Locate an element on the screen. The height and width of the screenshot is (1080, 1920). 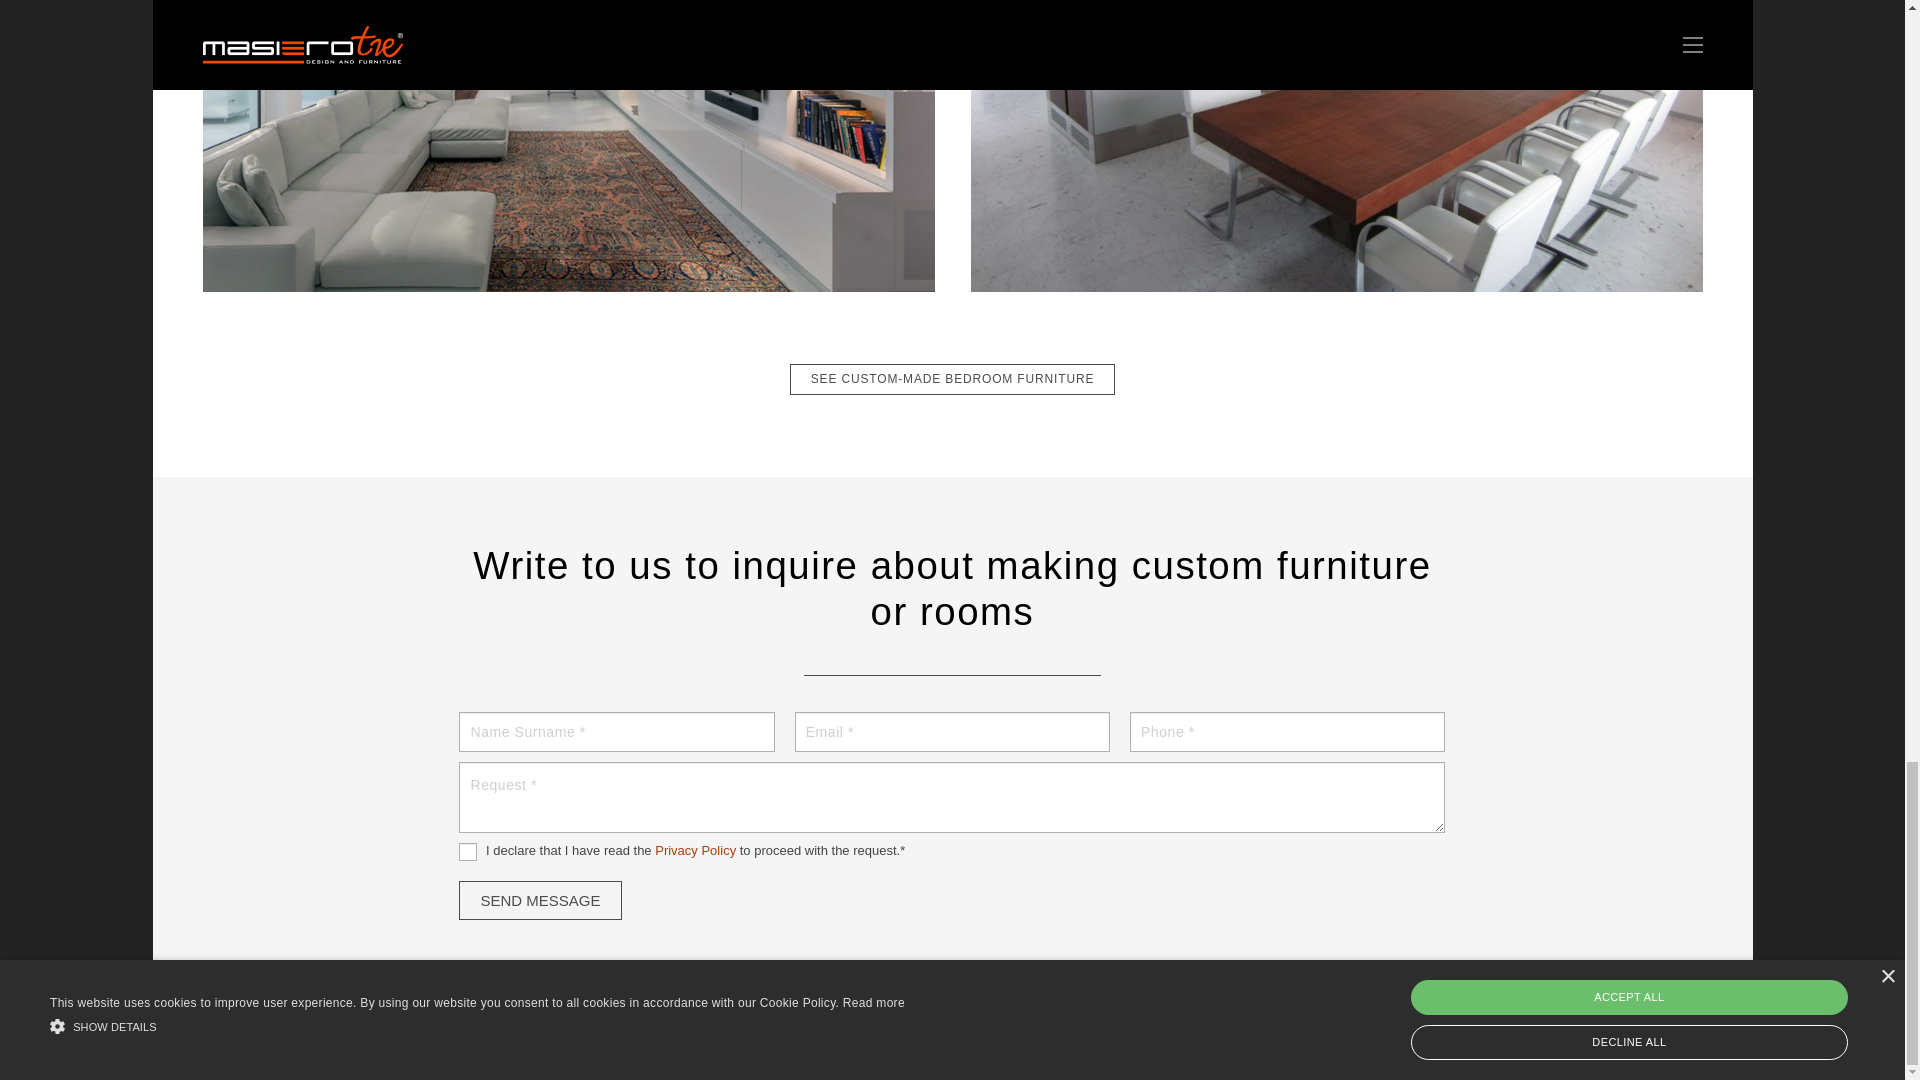
Privacy Policy is located at coordinates (694, 850).